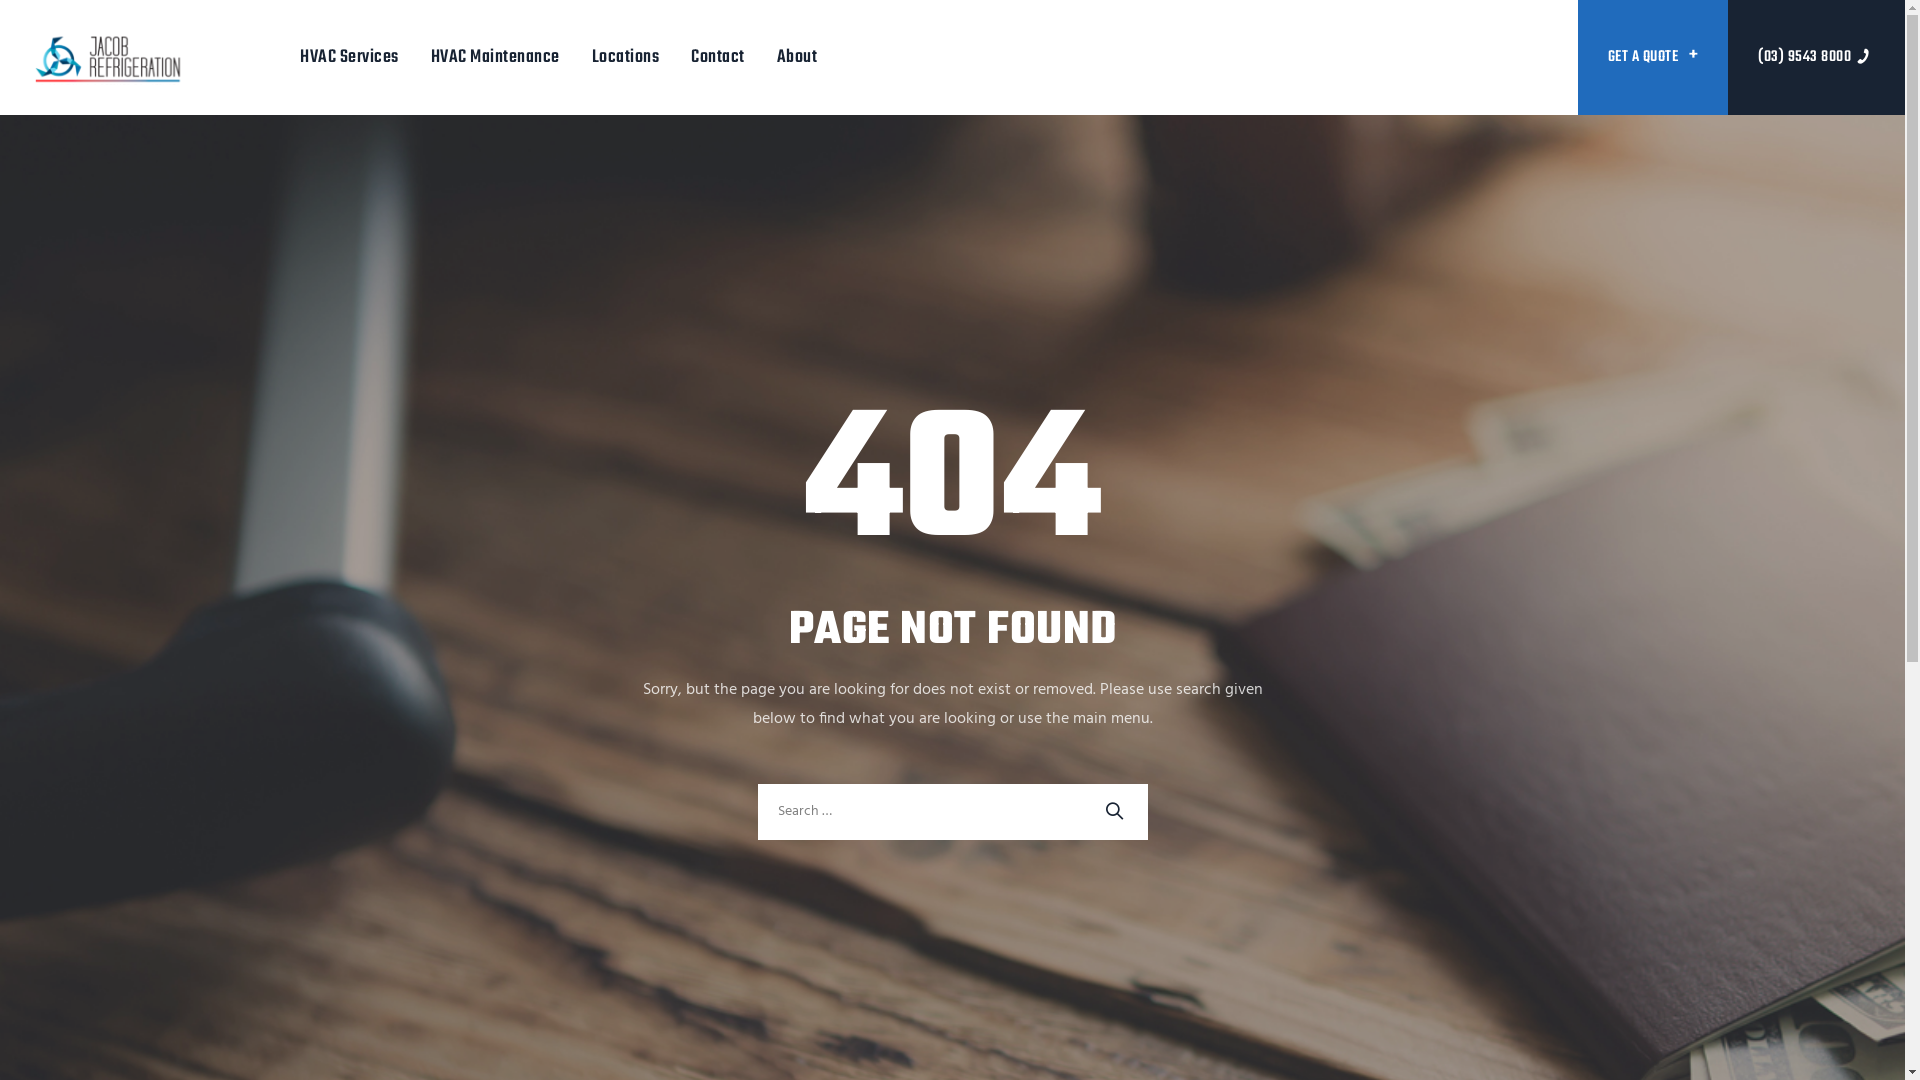  What do you see at coordinates (350, 58) in the screenshot?
I see `HVAC Services` at bounding box center [350, 58].